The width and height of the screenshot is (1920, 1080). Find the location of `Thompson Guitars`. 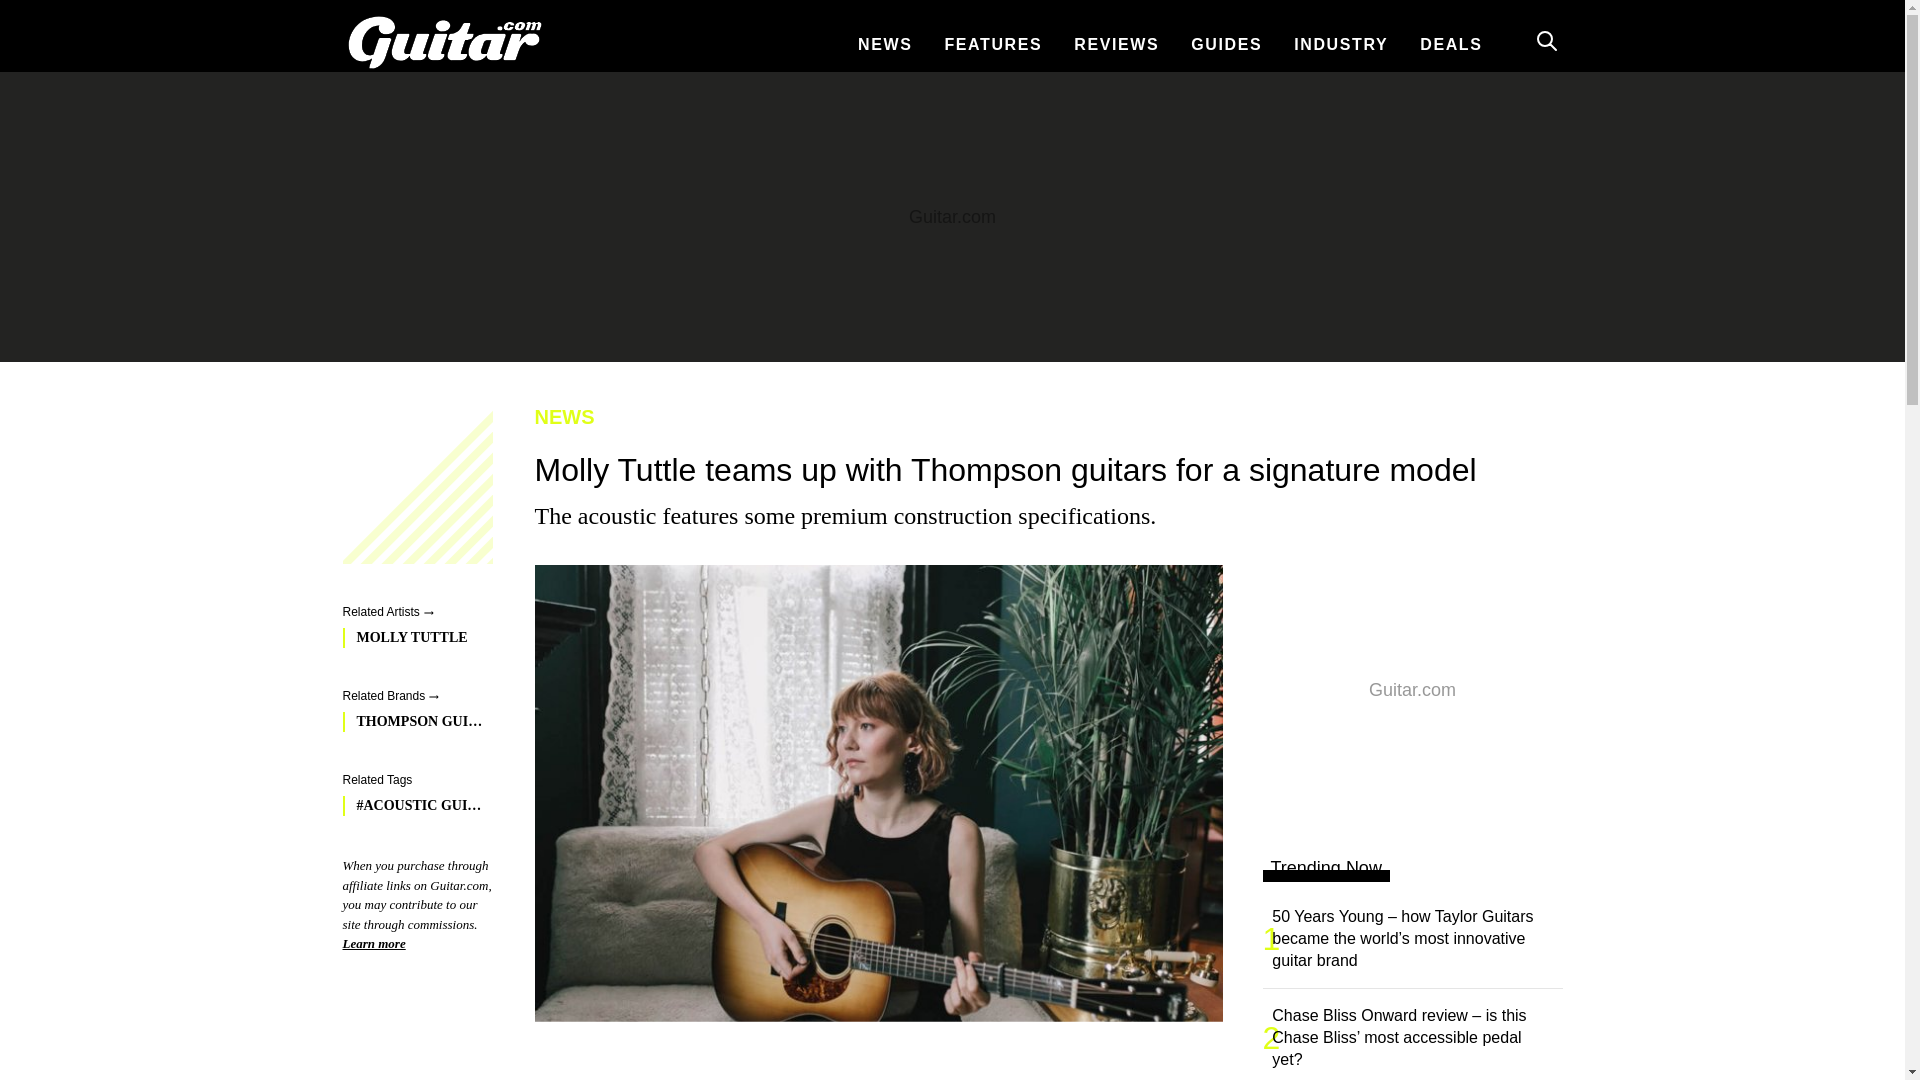

Thompson Guitars is located at coordinates (411, 722).